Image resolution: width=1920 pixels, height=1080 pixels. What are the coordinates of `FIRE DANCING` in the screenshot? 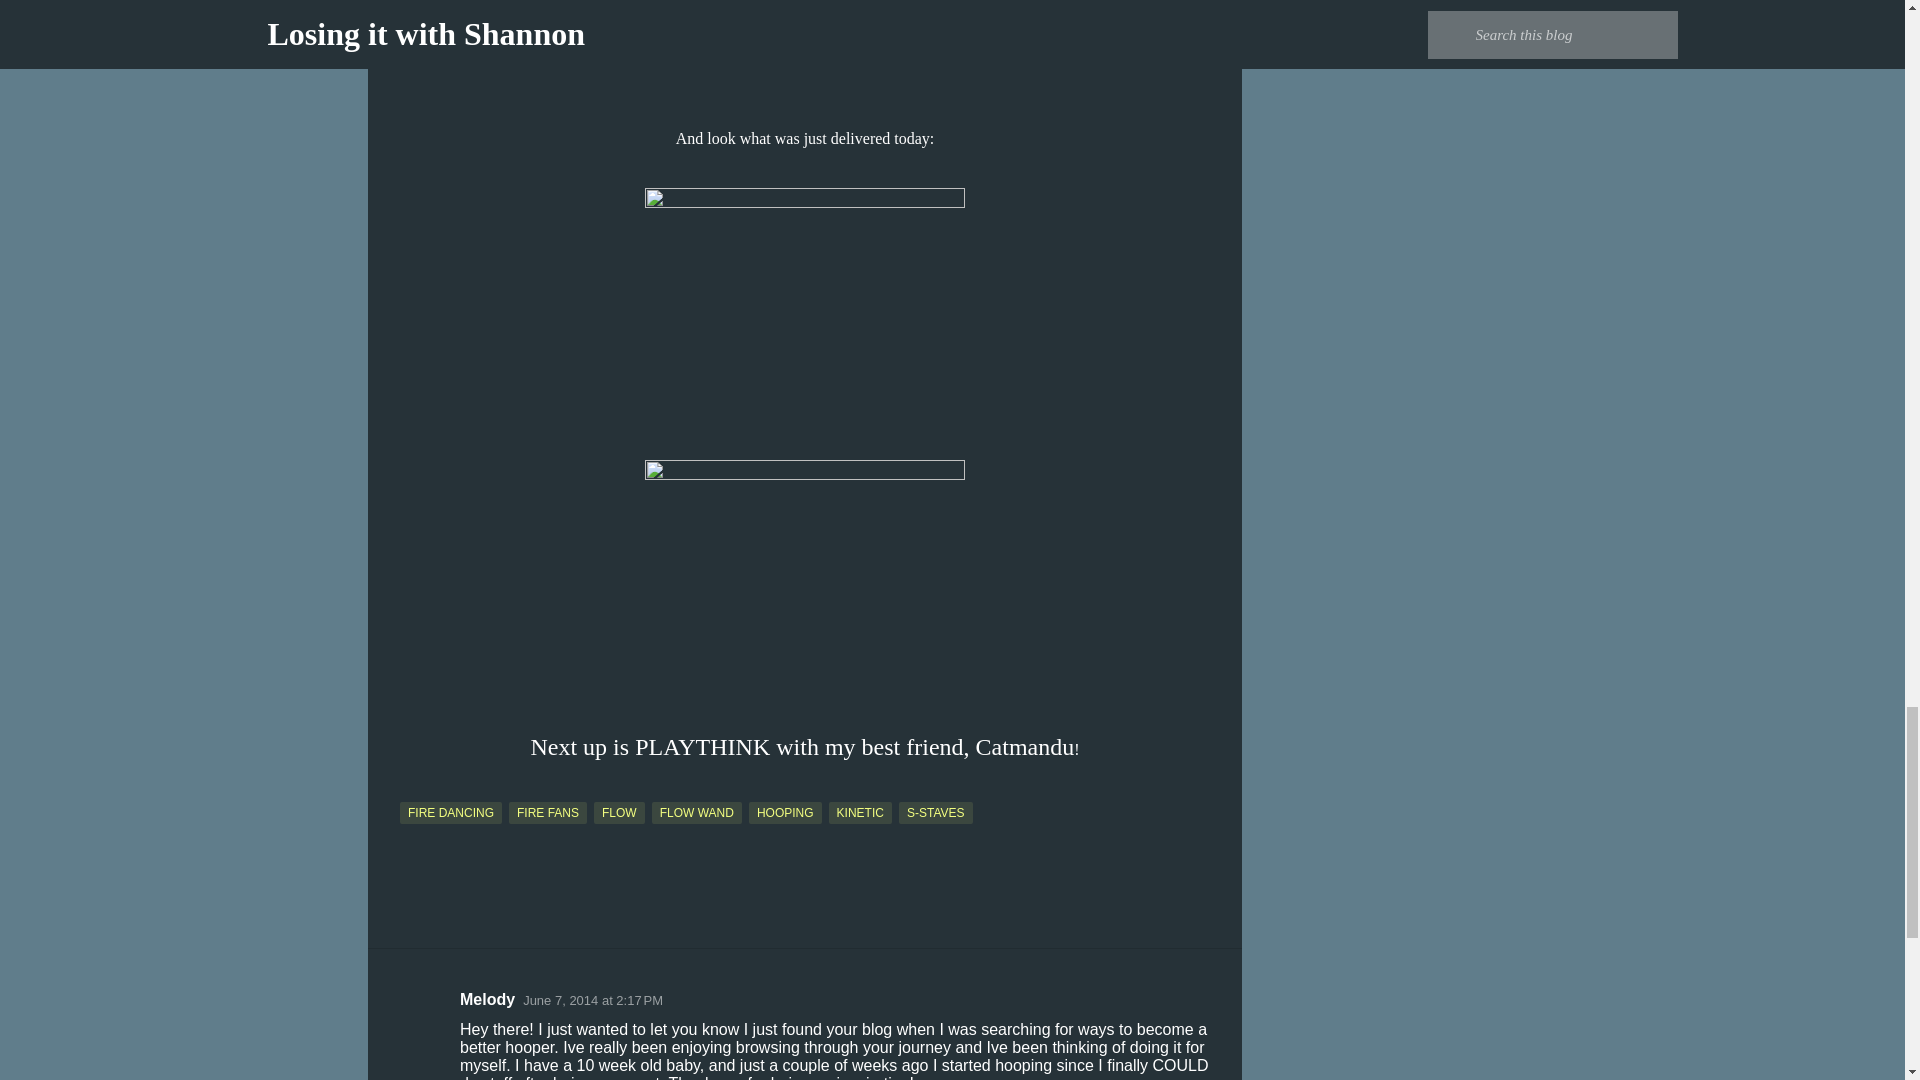 It's located at (450, 813).